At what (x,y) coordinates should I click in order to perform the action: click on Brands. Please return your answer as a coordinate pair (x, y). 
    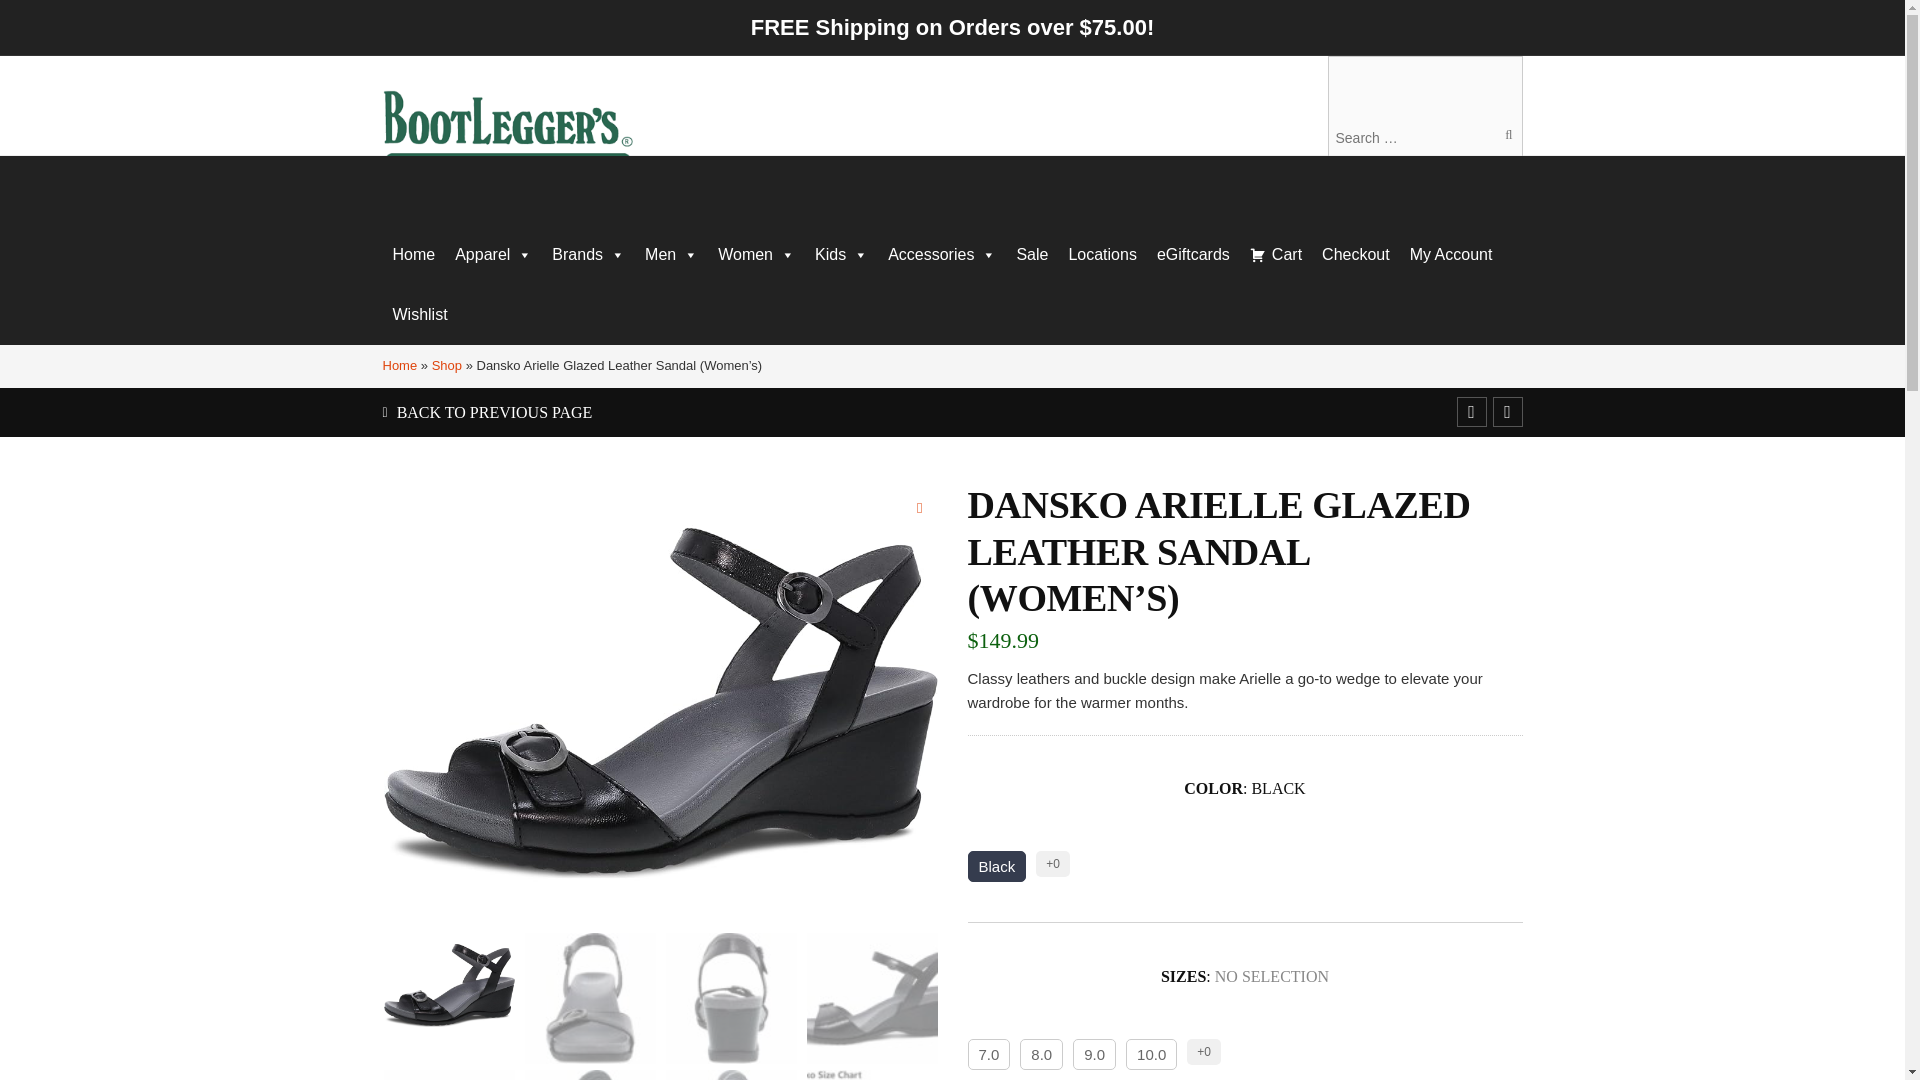
    Looking at the image, I should click on (588, 254).